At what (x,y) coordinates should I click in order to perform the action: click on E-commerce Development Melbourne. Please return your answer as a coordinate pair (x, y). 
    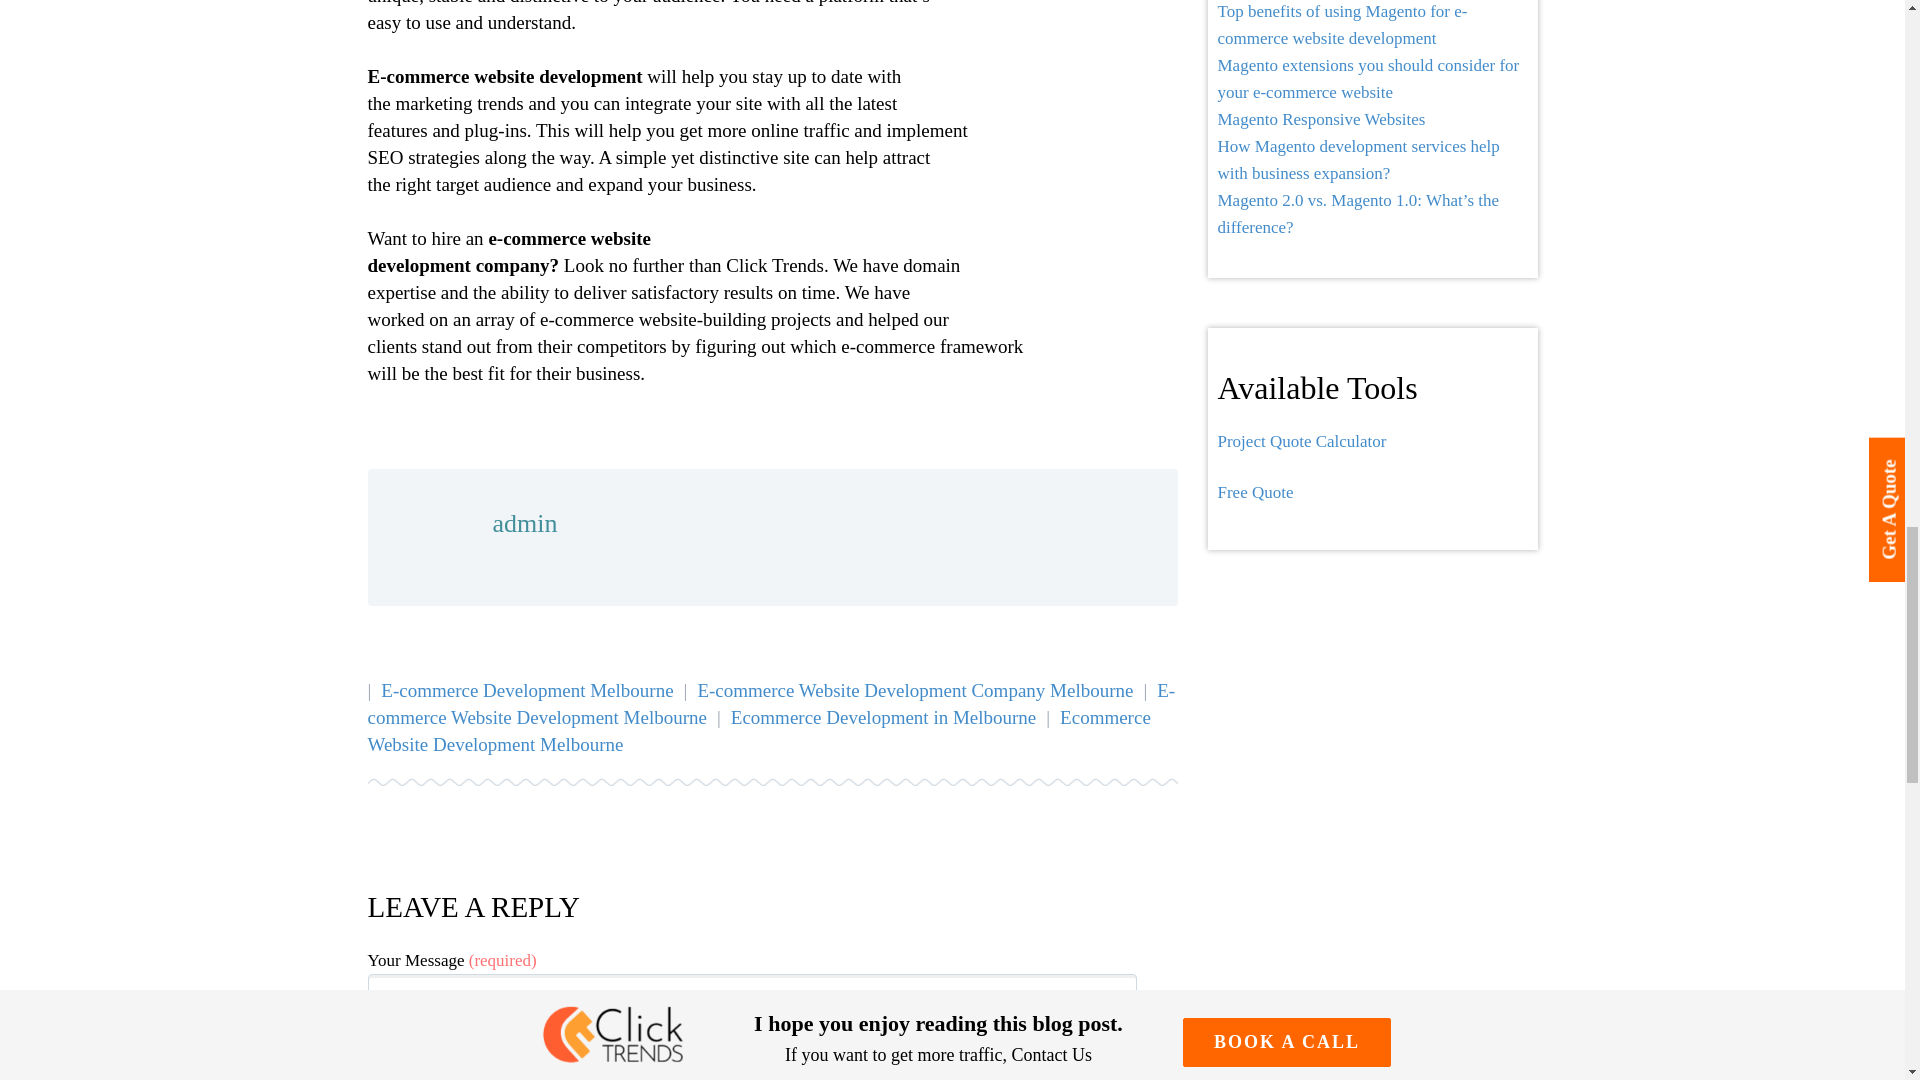
    Looking at the image, I should click on (526, 690).